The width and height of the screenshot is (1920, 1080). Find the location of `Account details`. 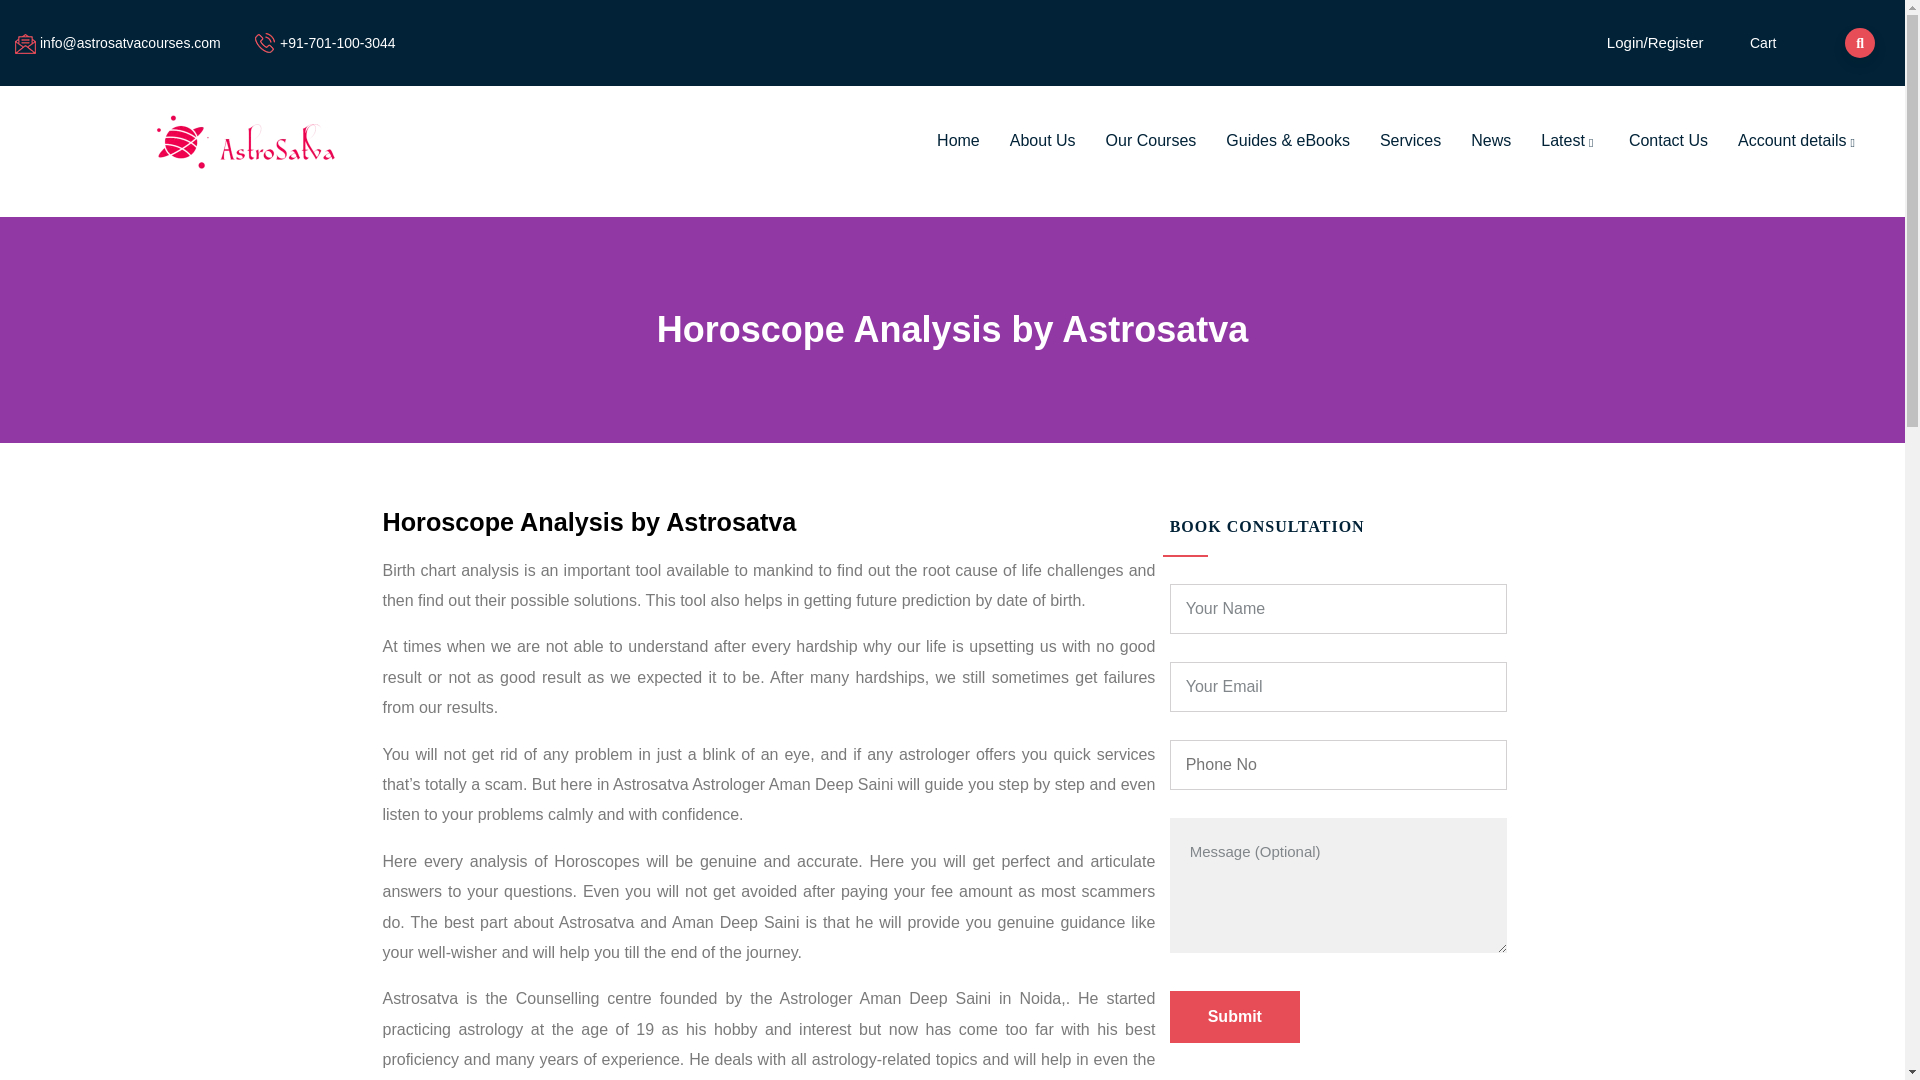

Account details is located at coordinates (1798, 140).